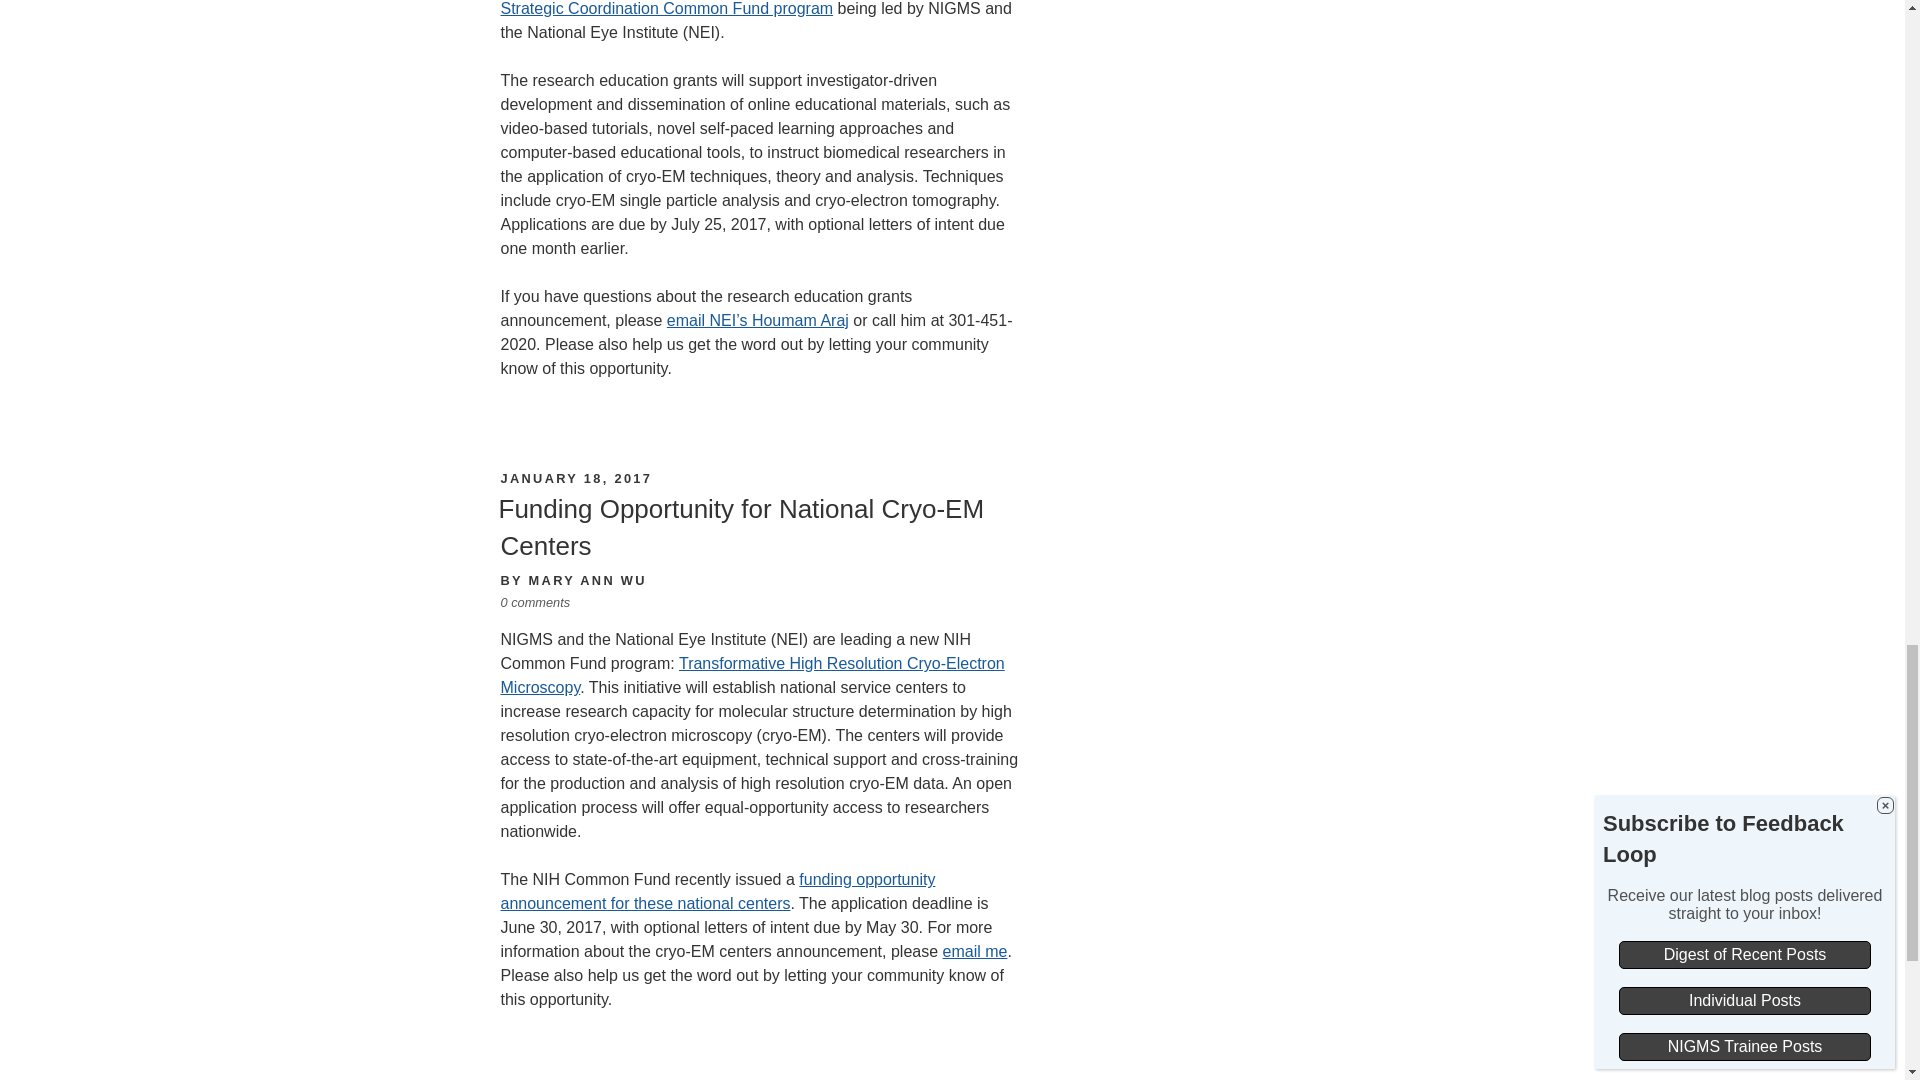  What do you see at coordinates (717, 890) in the screenshot?
I see `funding opportunity announcement for these national centers` at bounding box center [717, 890].